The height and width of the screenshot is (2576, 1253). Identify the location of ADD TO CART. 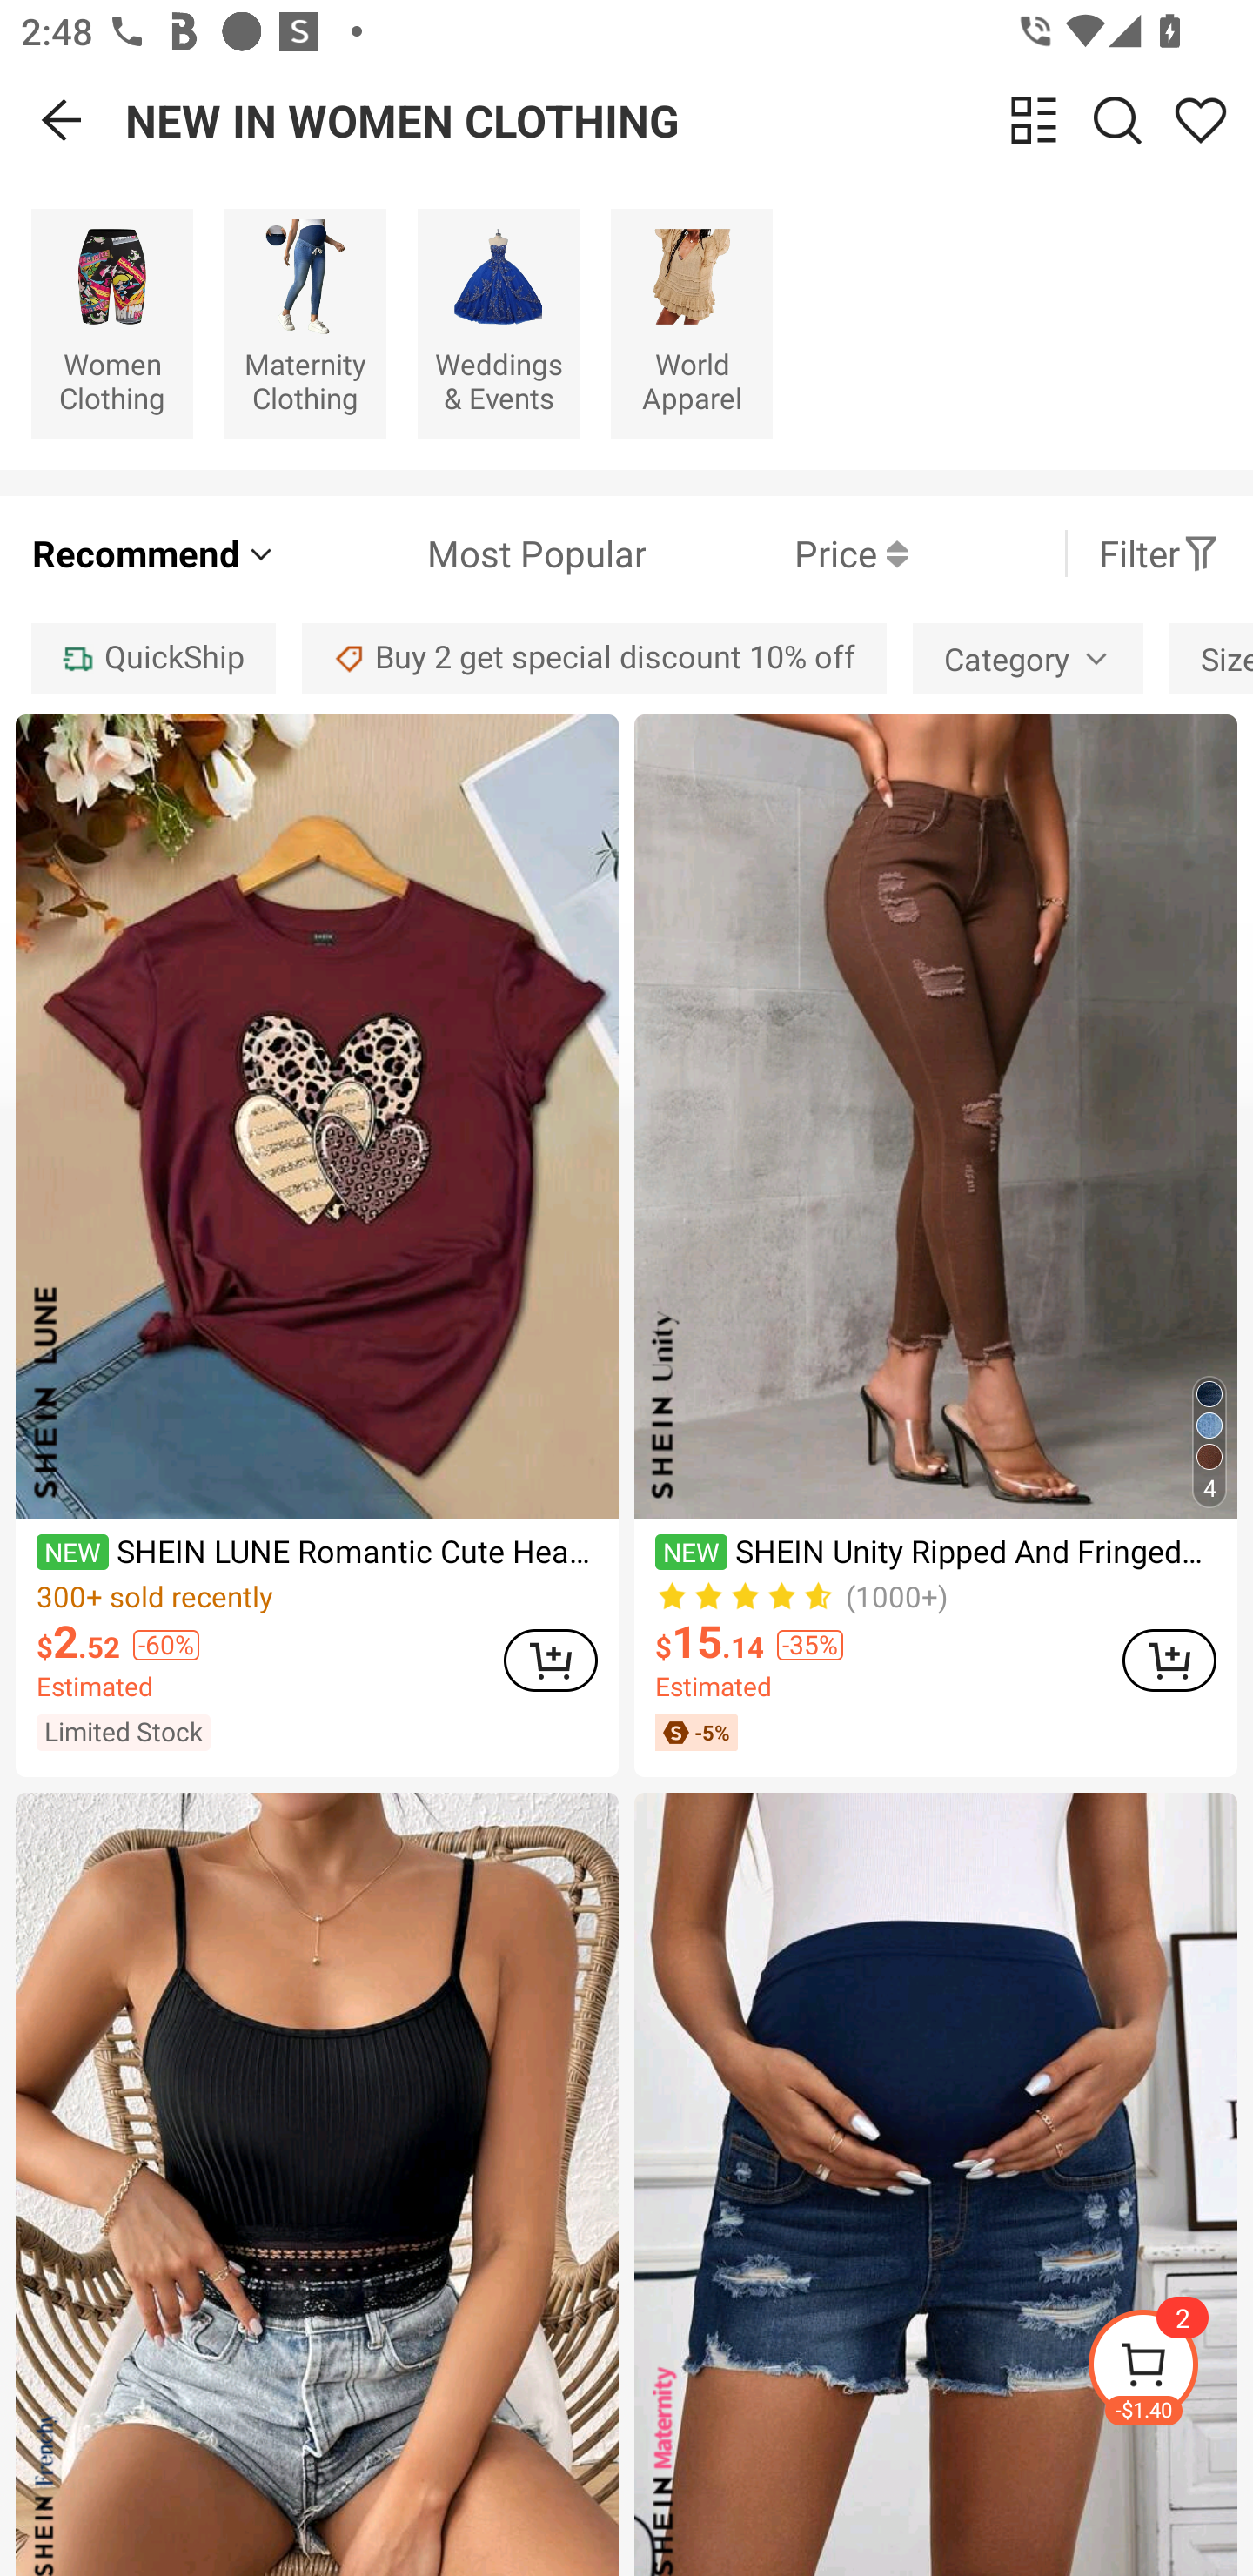
(550, 1660).